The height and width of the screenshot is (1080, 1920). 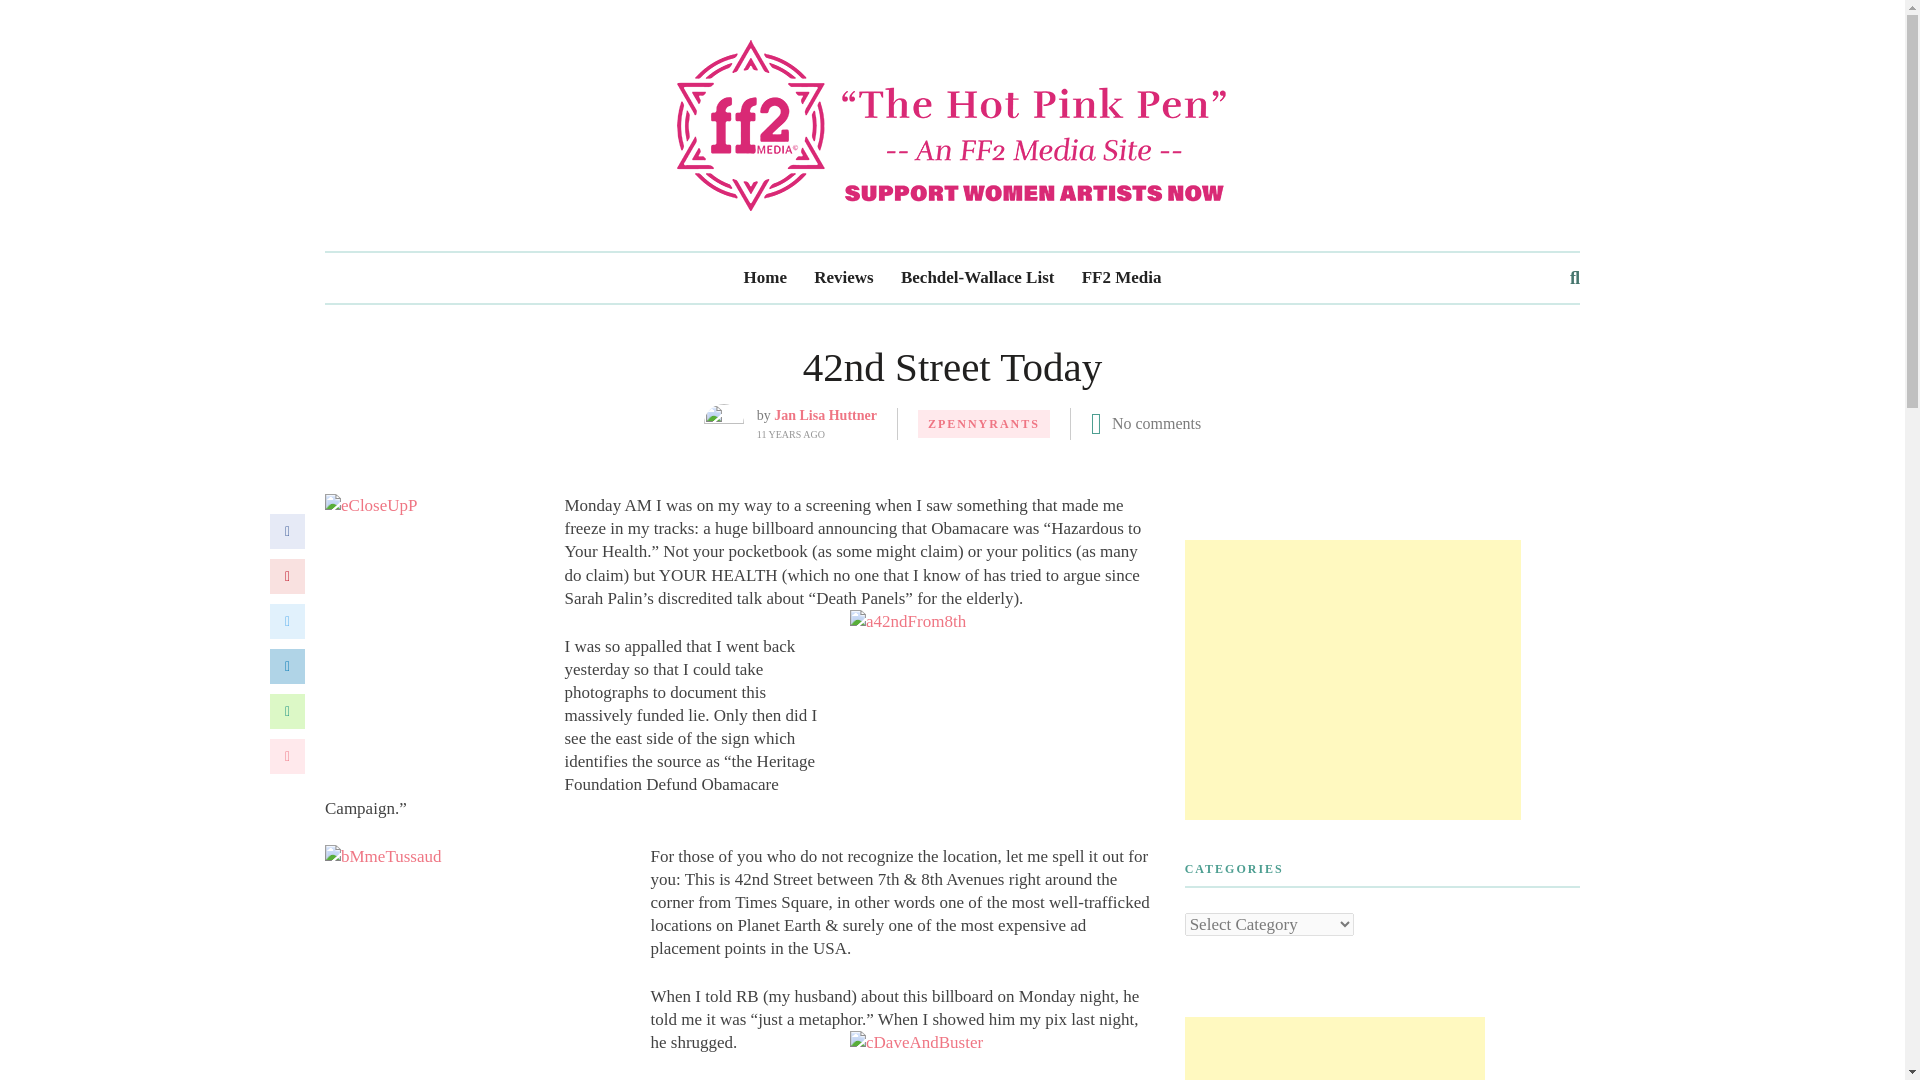 What do you see at coordinates (825, 416) in the screenshot?
I see `Jan Lisa Huttner` at bounding box center [825, 416].